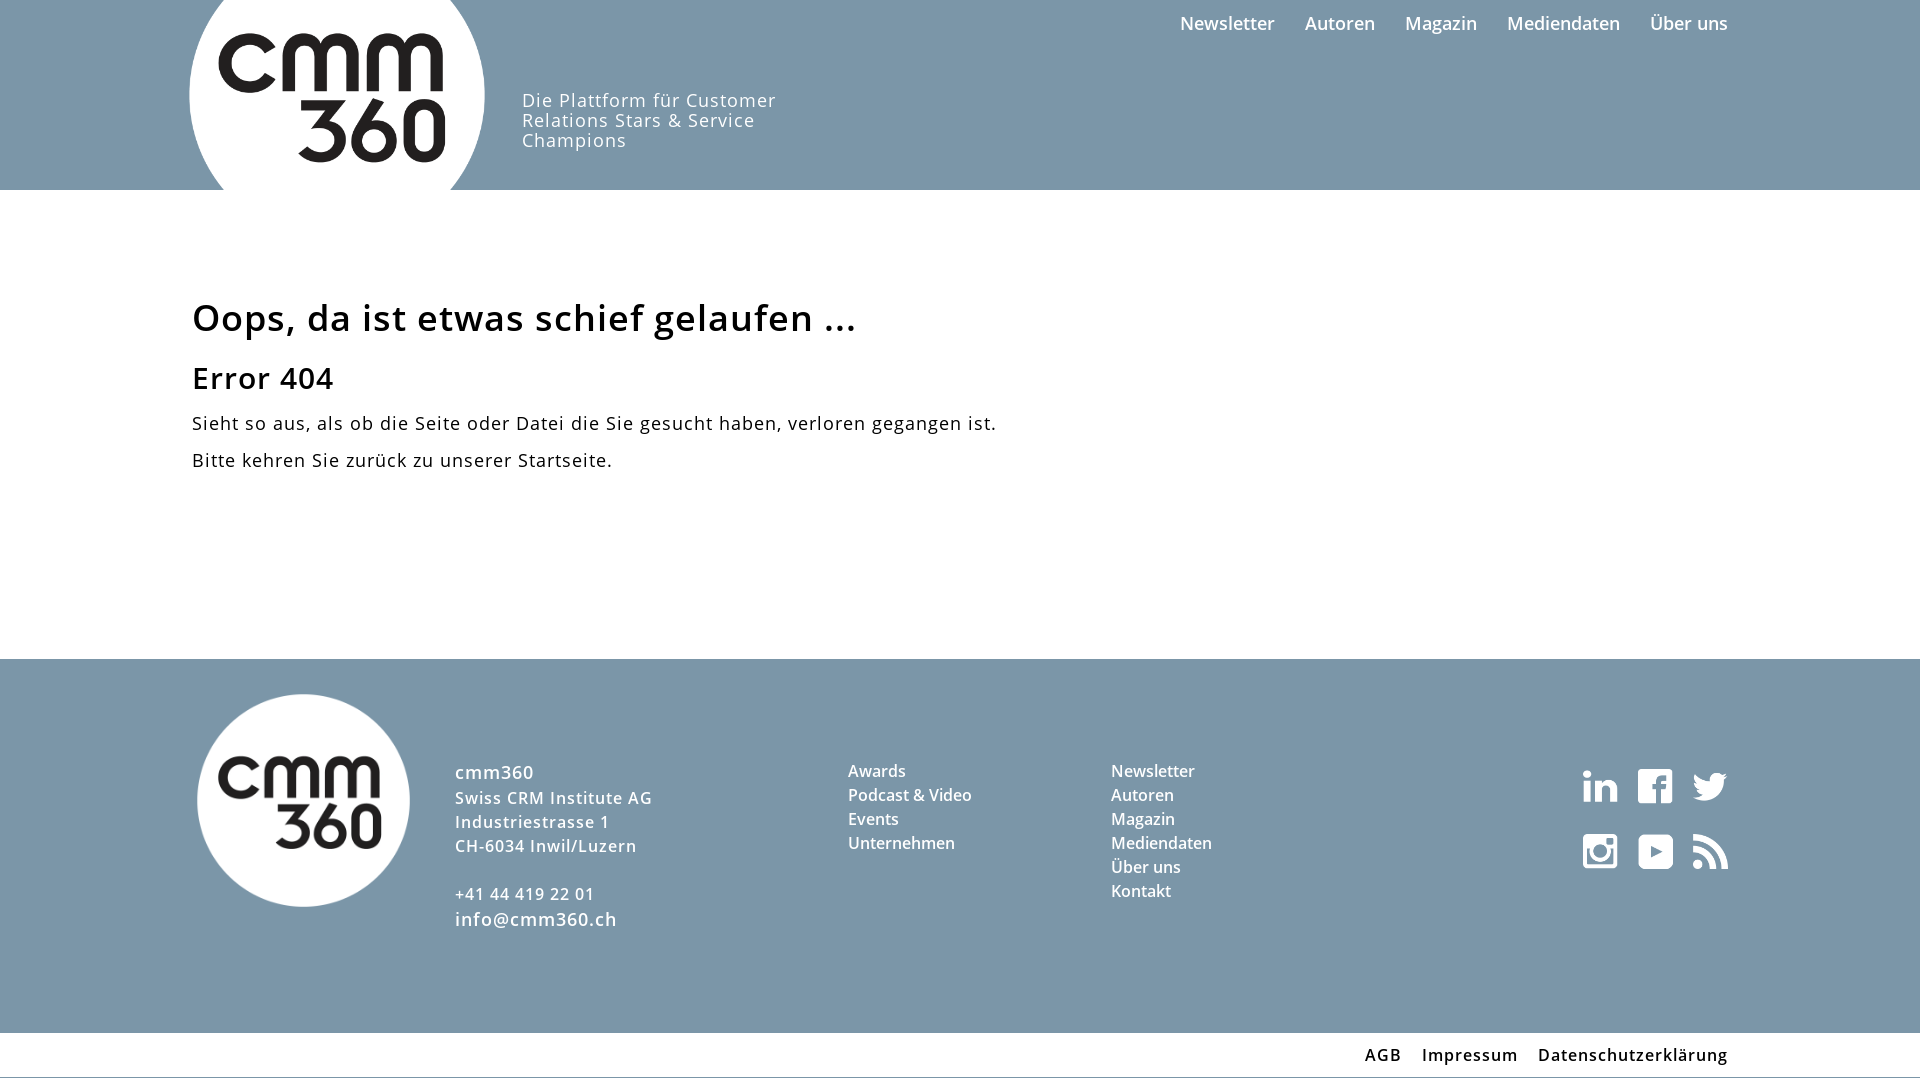 This screenshot has width=1920, height=1080. What do you see at coordinates (1222, 770) in the screenshot?
I see `Newsletter` at bounding box center [1222, 770].